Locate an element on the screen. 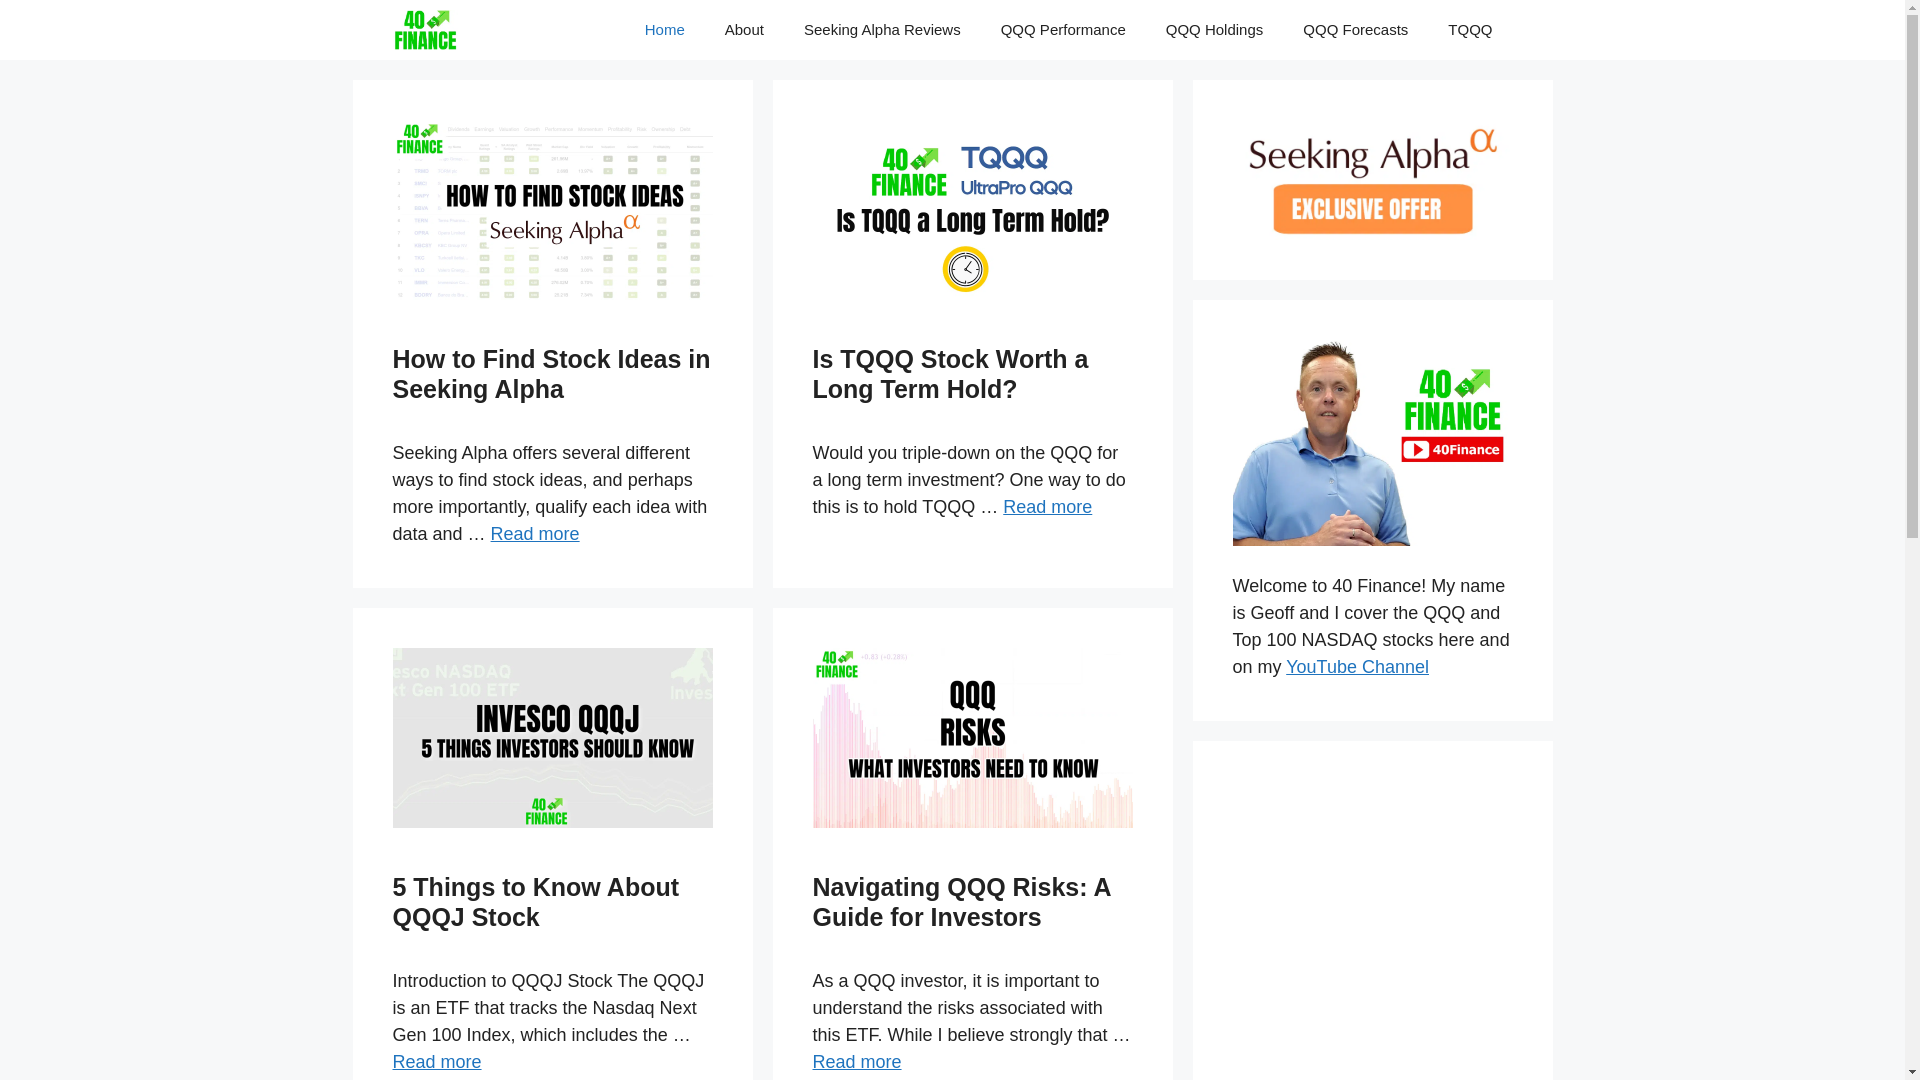 The height and width of the screenshot is (1080, 1920). Read more is located at coordinates (1047, 507).